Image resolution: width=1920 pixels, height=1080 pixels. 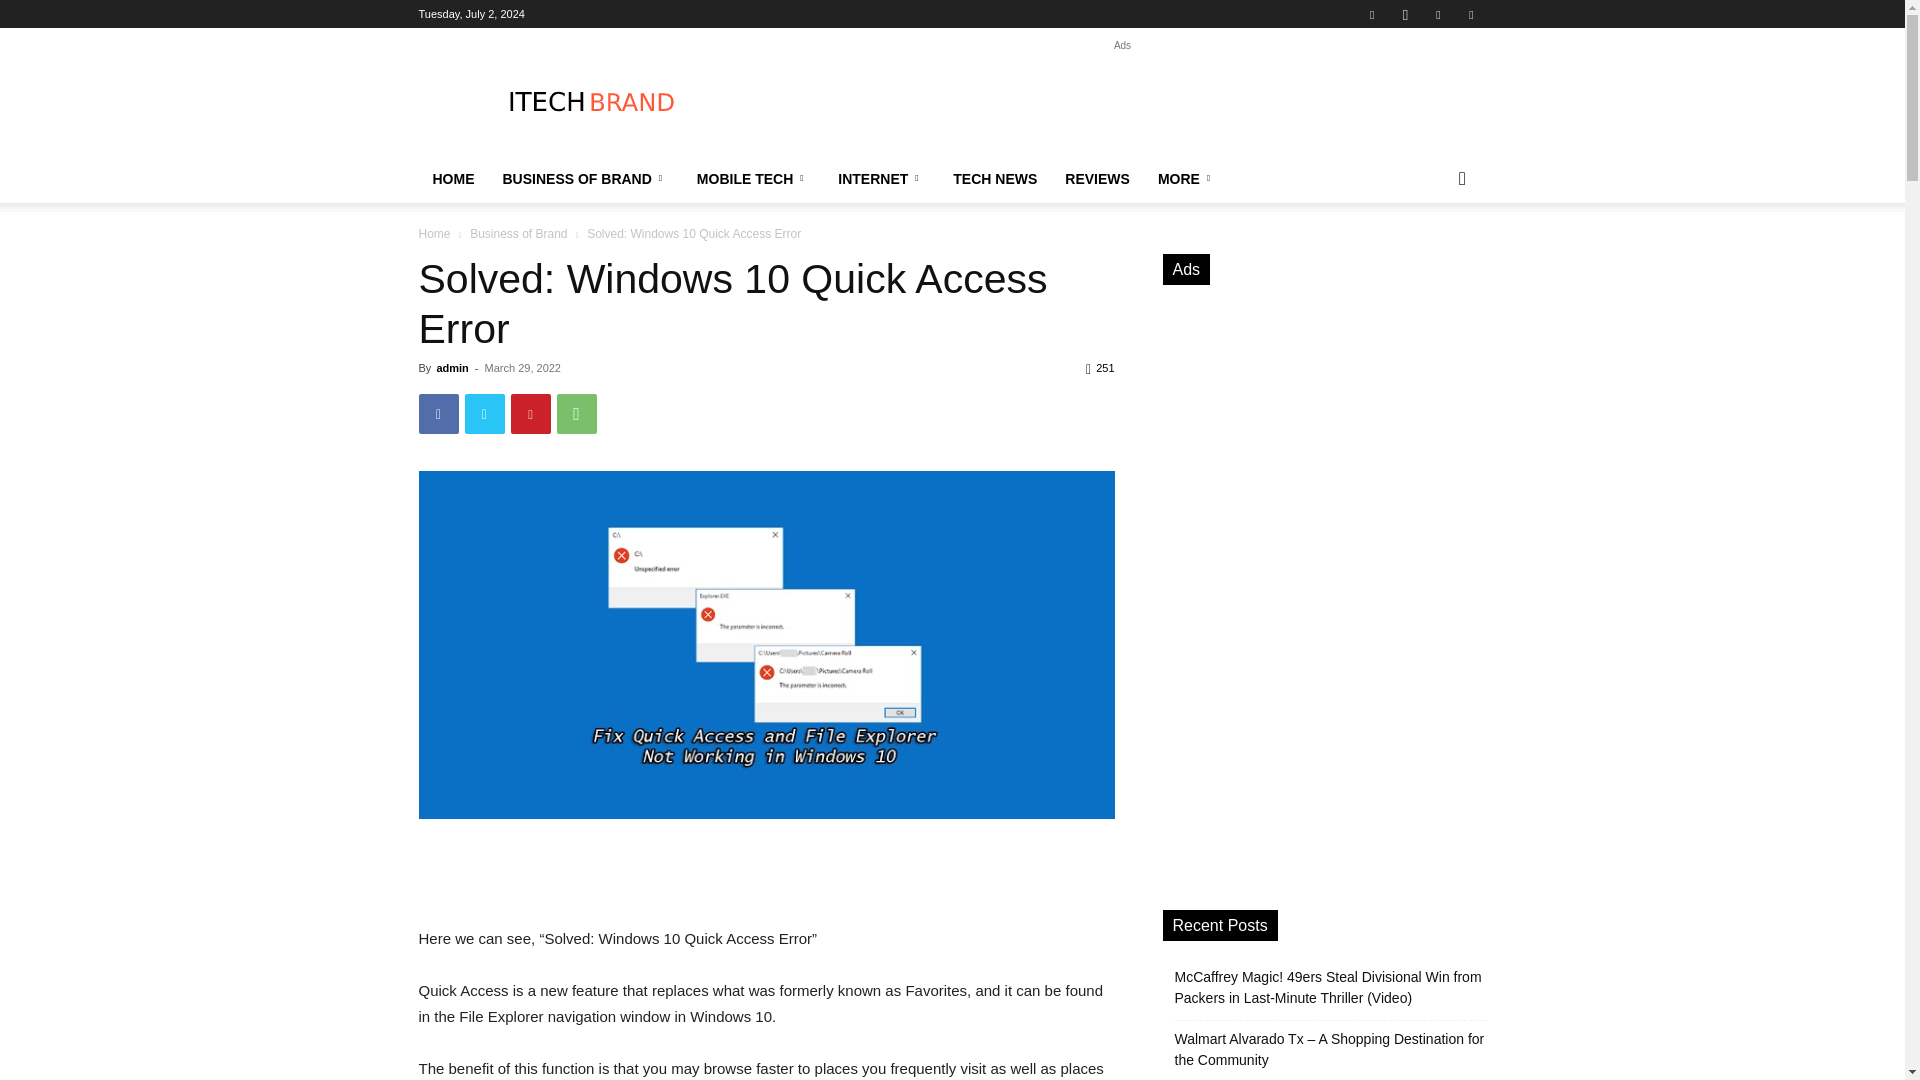 I want to click on Pinterest, so click(x=530, y=414).